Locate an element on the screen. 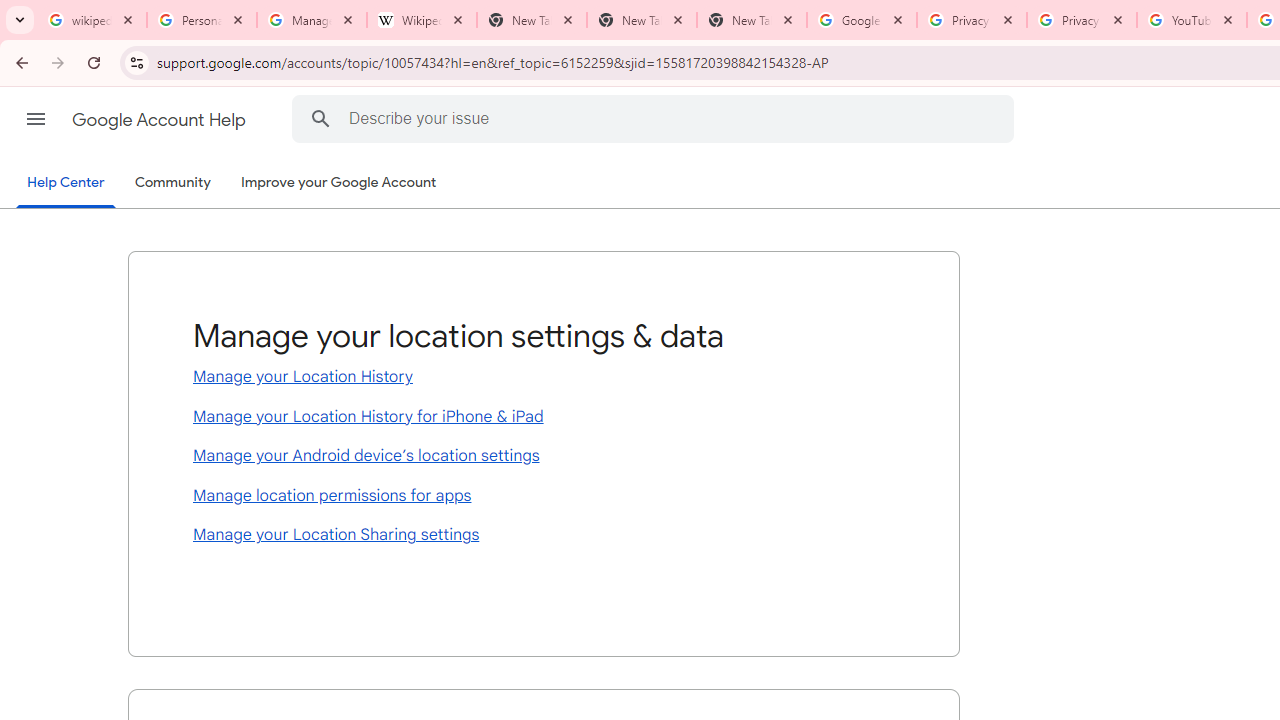 This screenshot has height=720, width=1280. Manage your Location History - Google Search Help is located at coordinates (312, 20).